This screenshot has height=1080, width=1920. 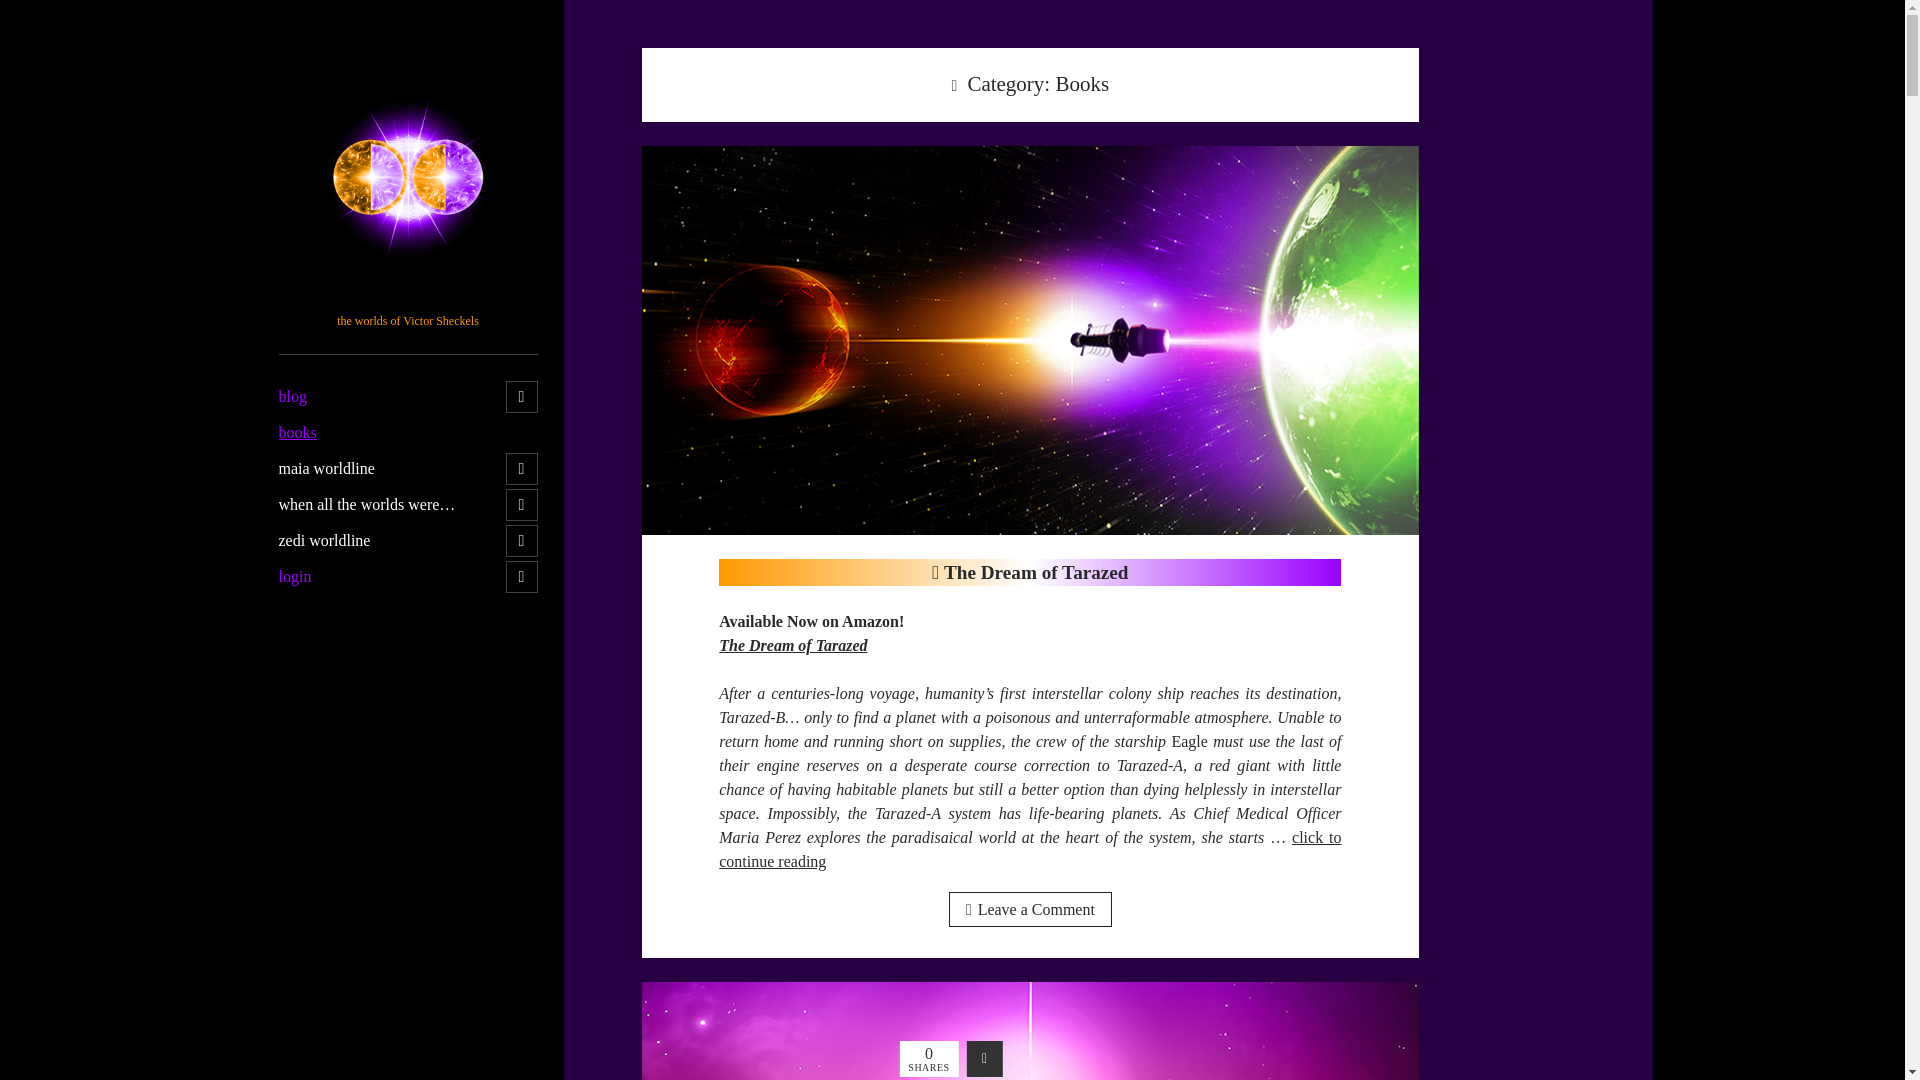 What do you see at coordinates (522, 540) in the screenshot?
I see `open child menu` at bounding box center [522, 540].